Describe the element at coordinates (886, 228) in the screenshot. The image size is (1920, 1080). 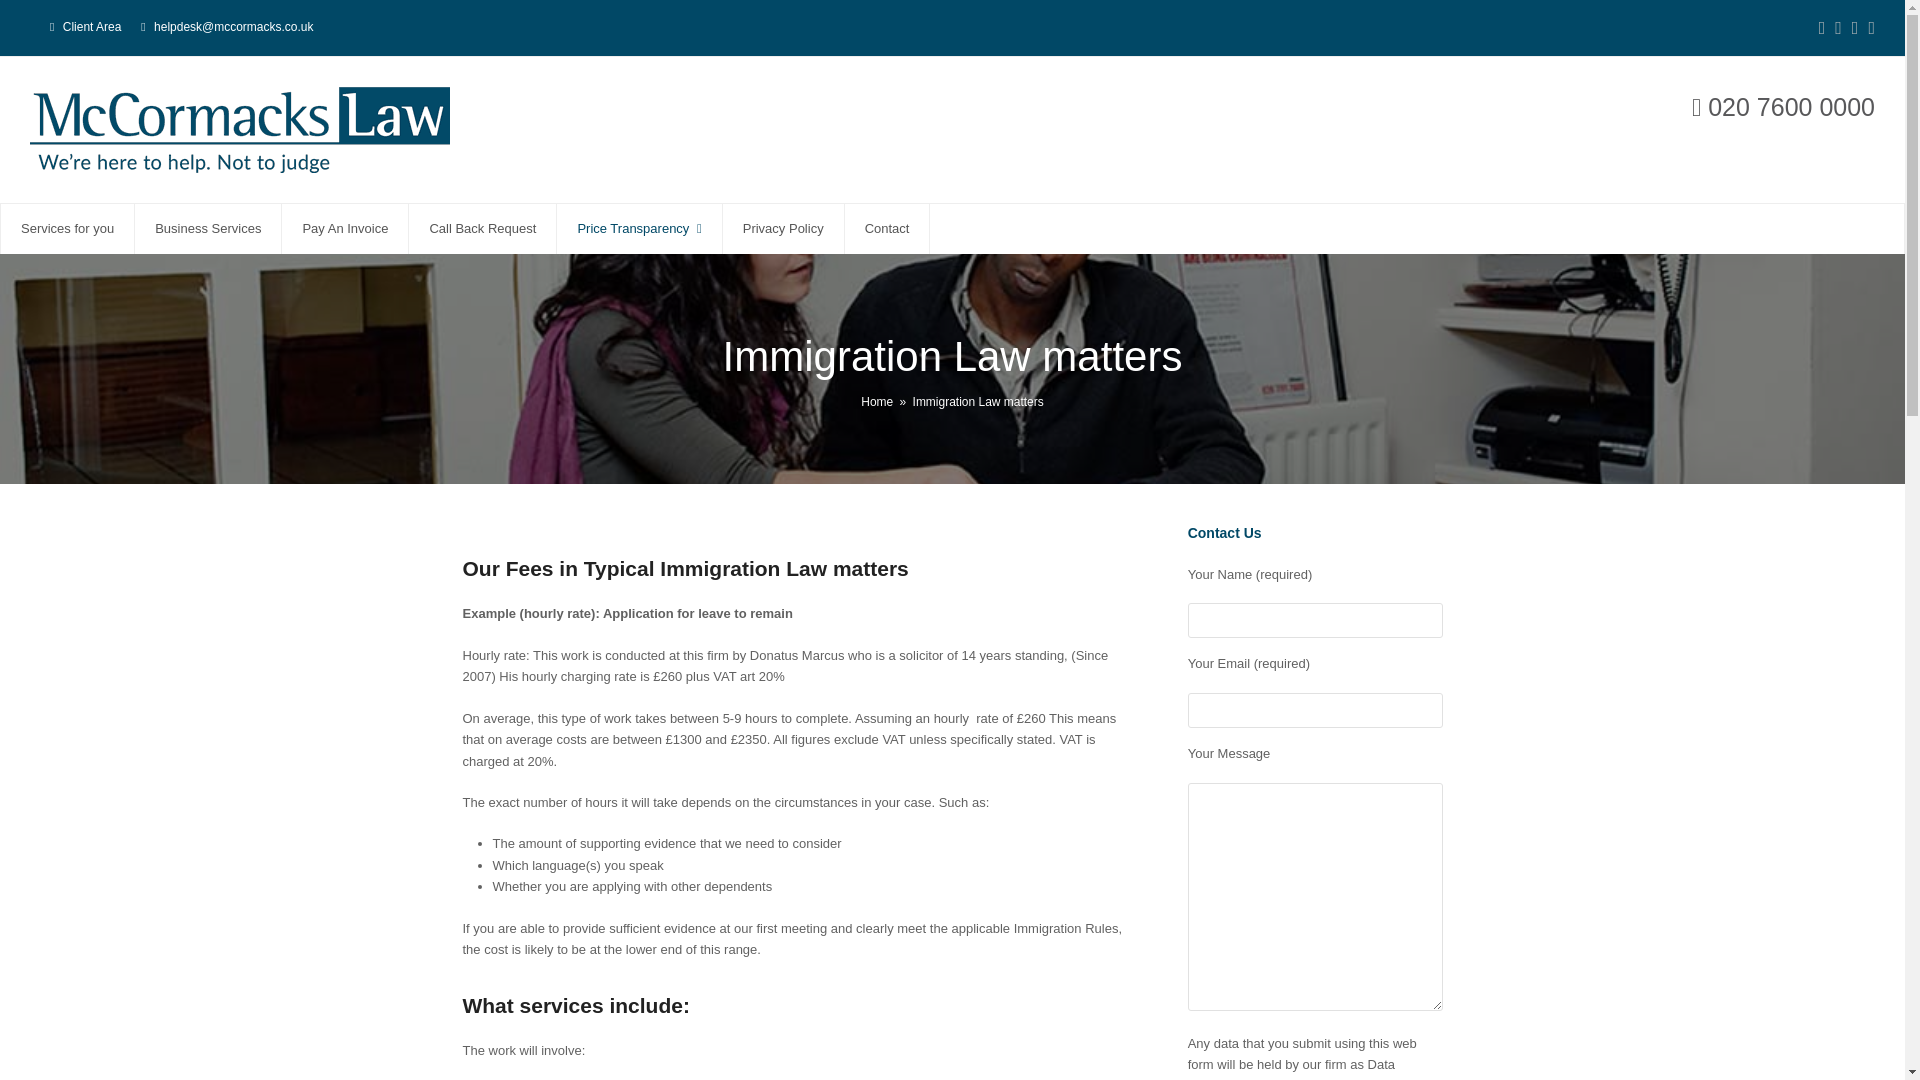
I see `Contact` at that location.